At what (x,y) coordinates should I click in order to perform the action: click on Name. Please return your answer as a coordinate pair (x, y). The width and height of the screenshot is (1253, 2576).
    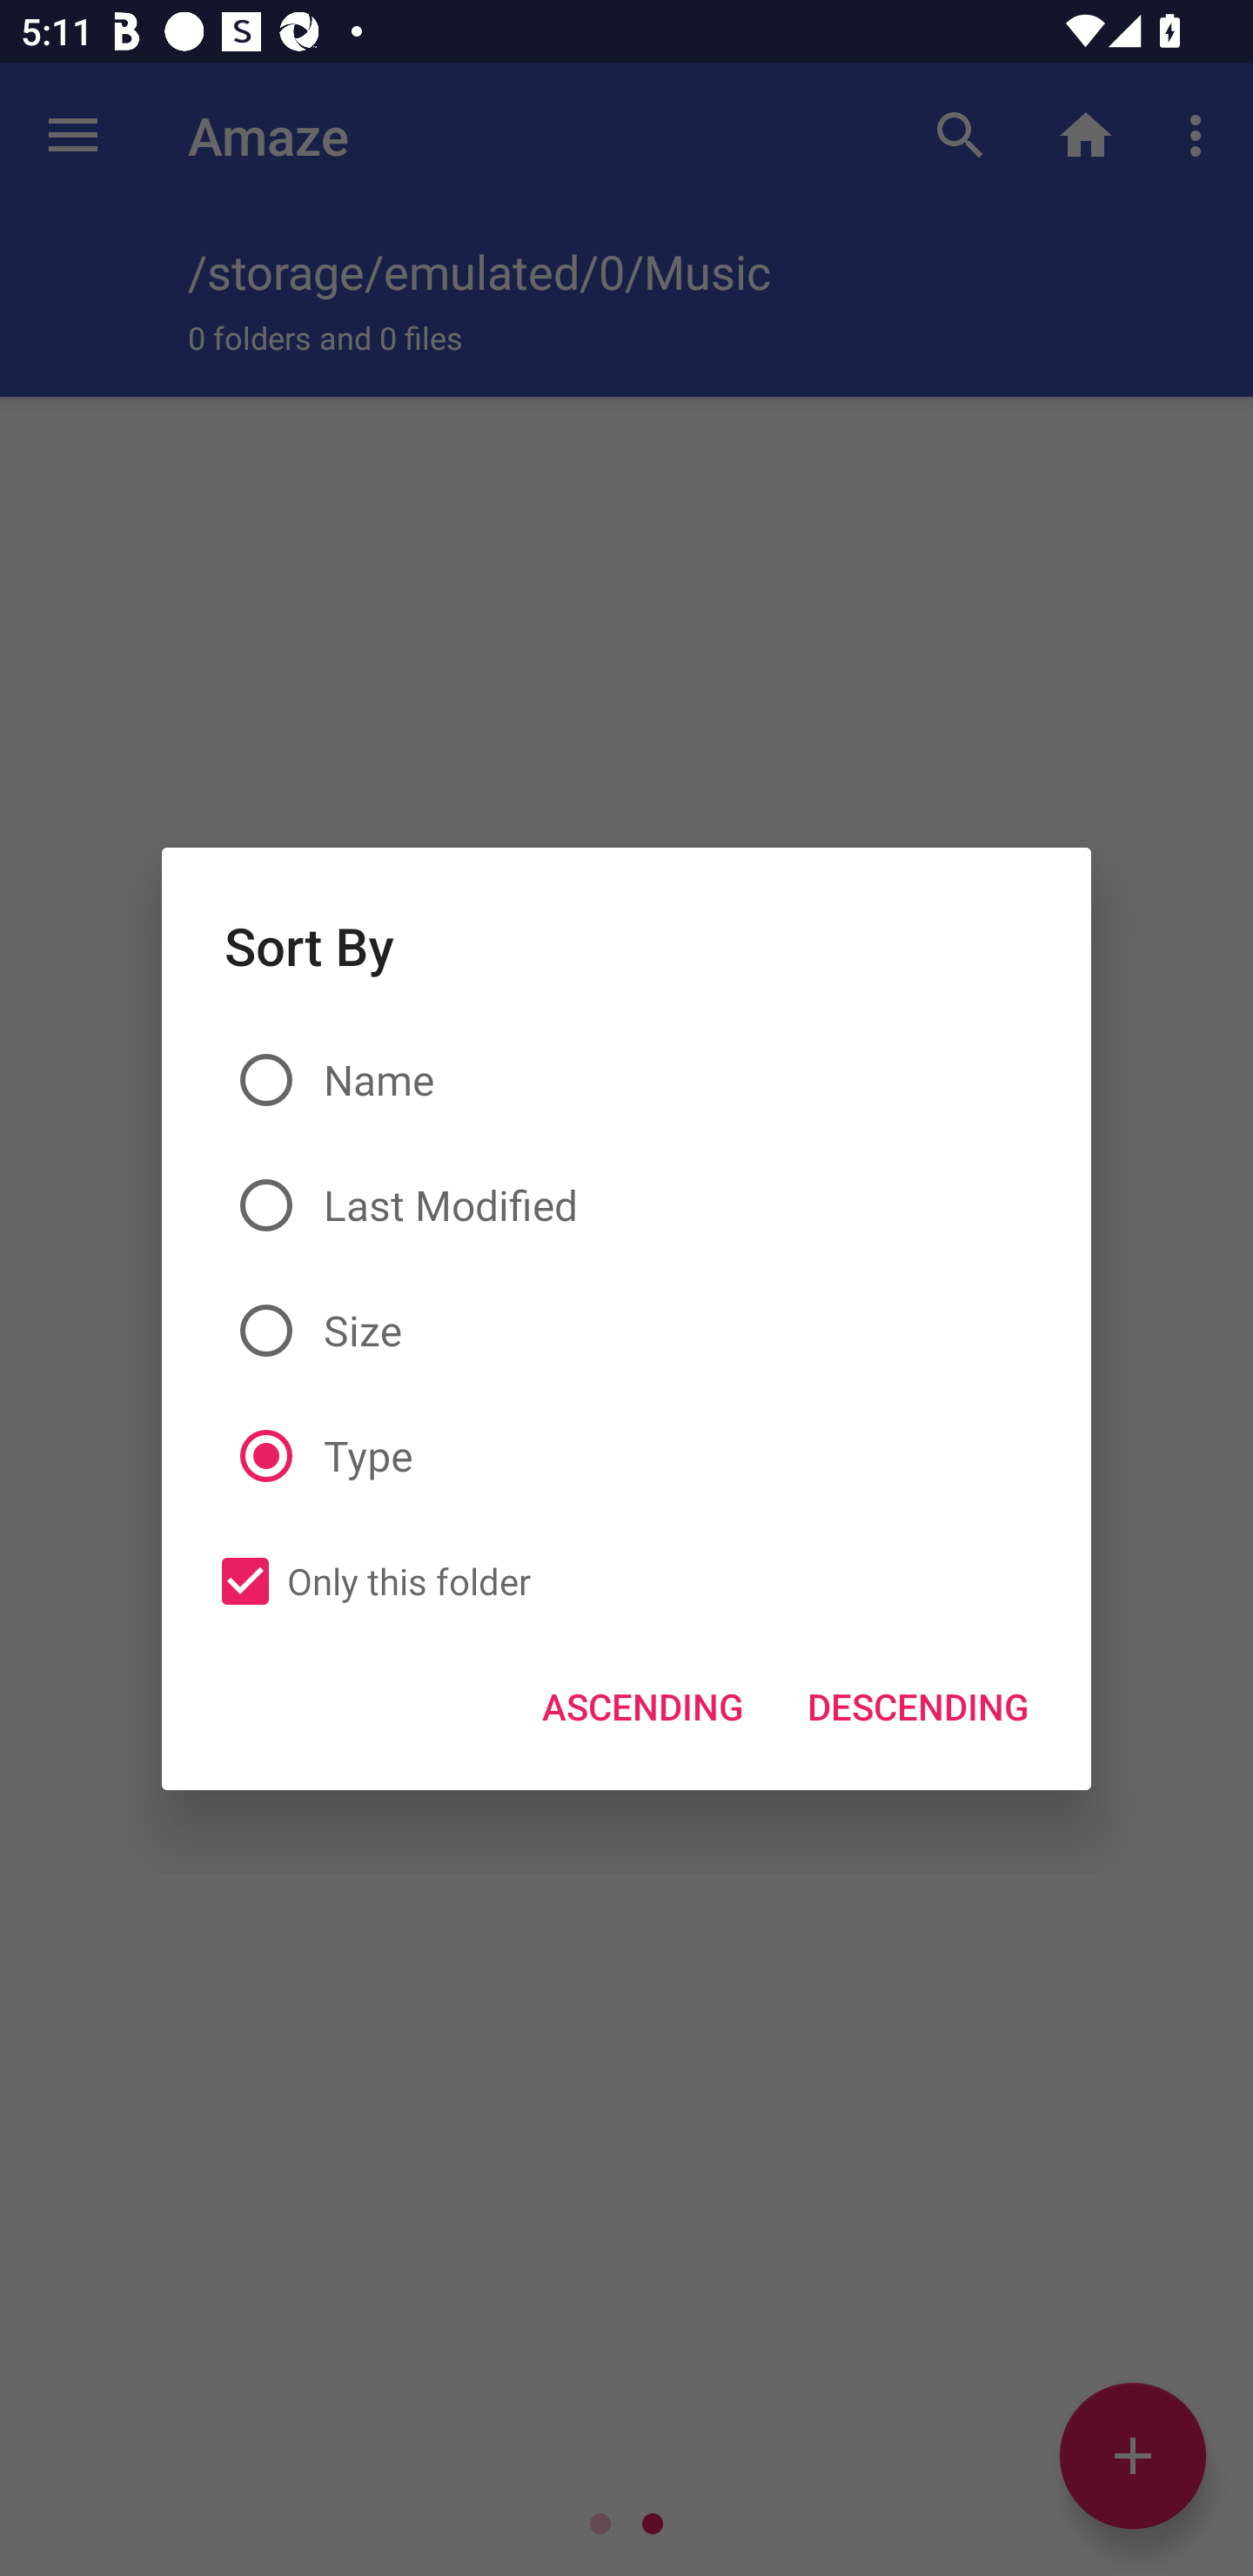
    Looking at the image, I should click on (626, 1081).